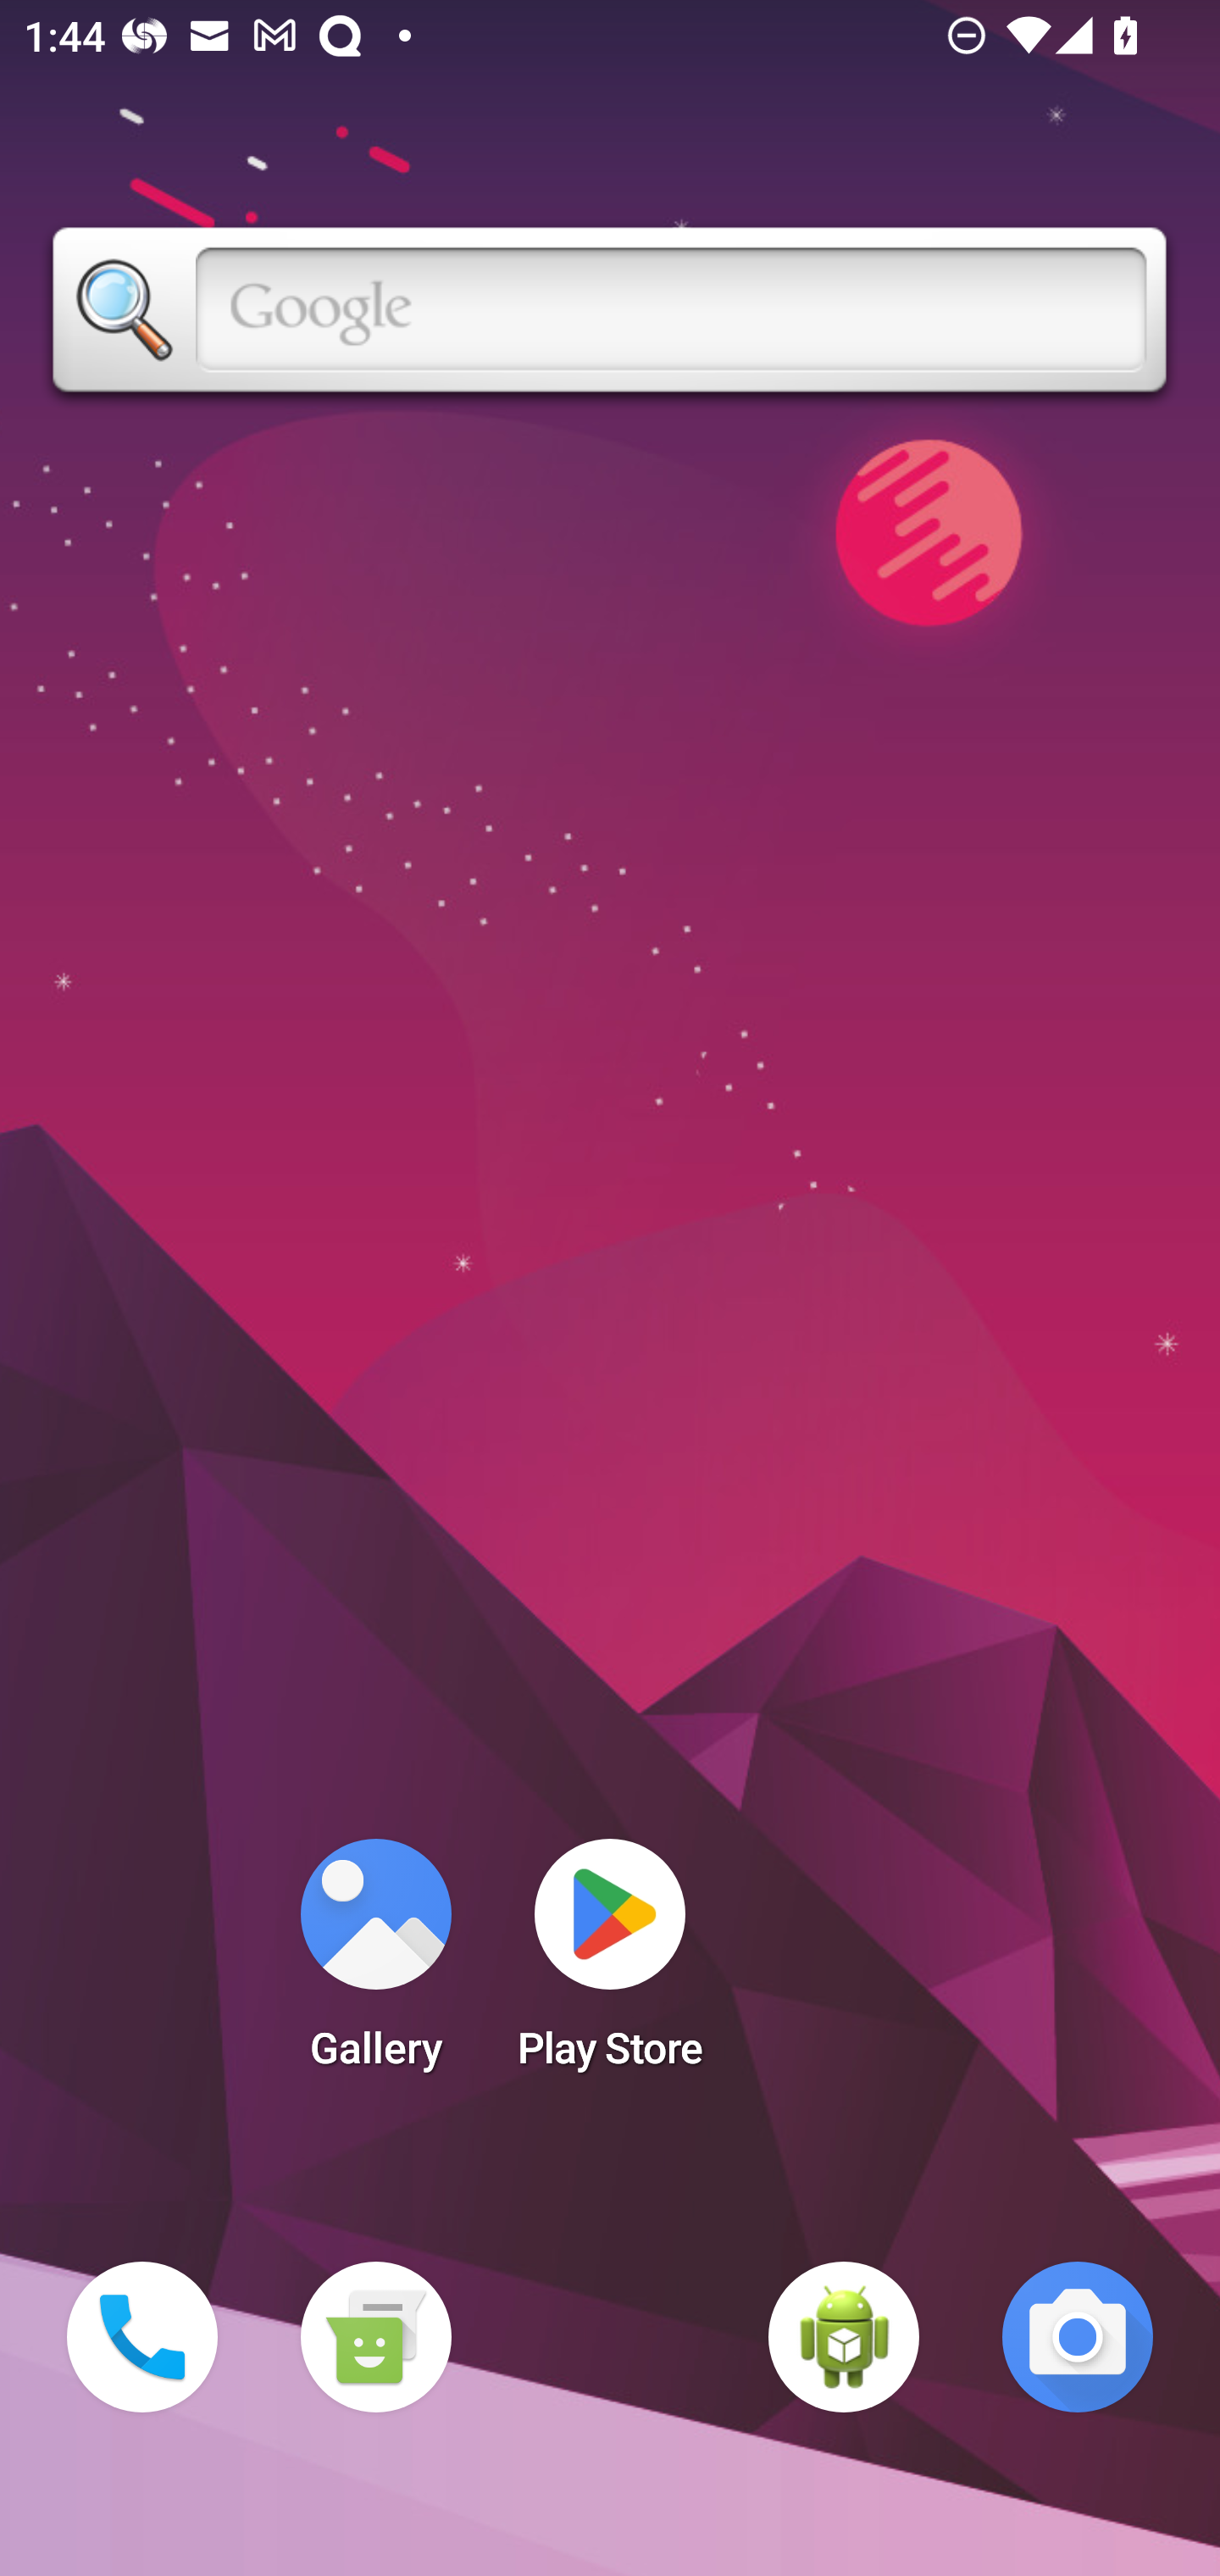 This screenshot has width=1220, height=2576. I want to click on Play Store, so click(610, 1964).